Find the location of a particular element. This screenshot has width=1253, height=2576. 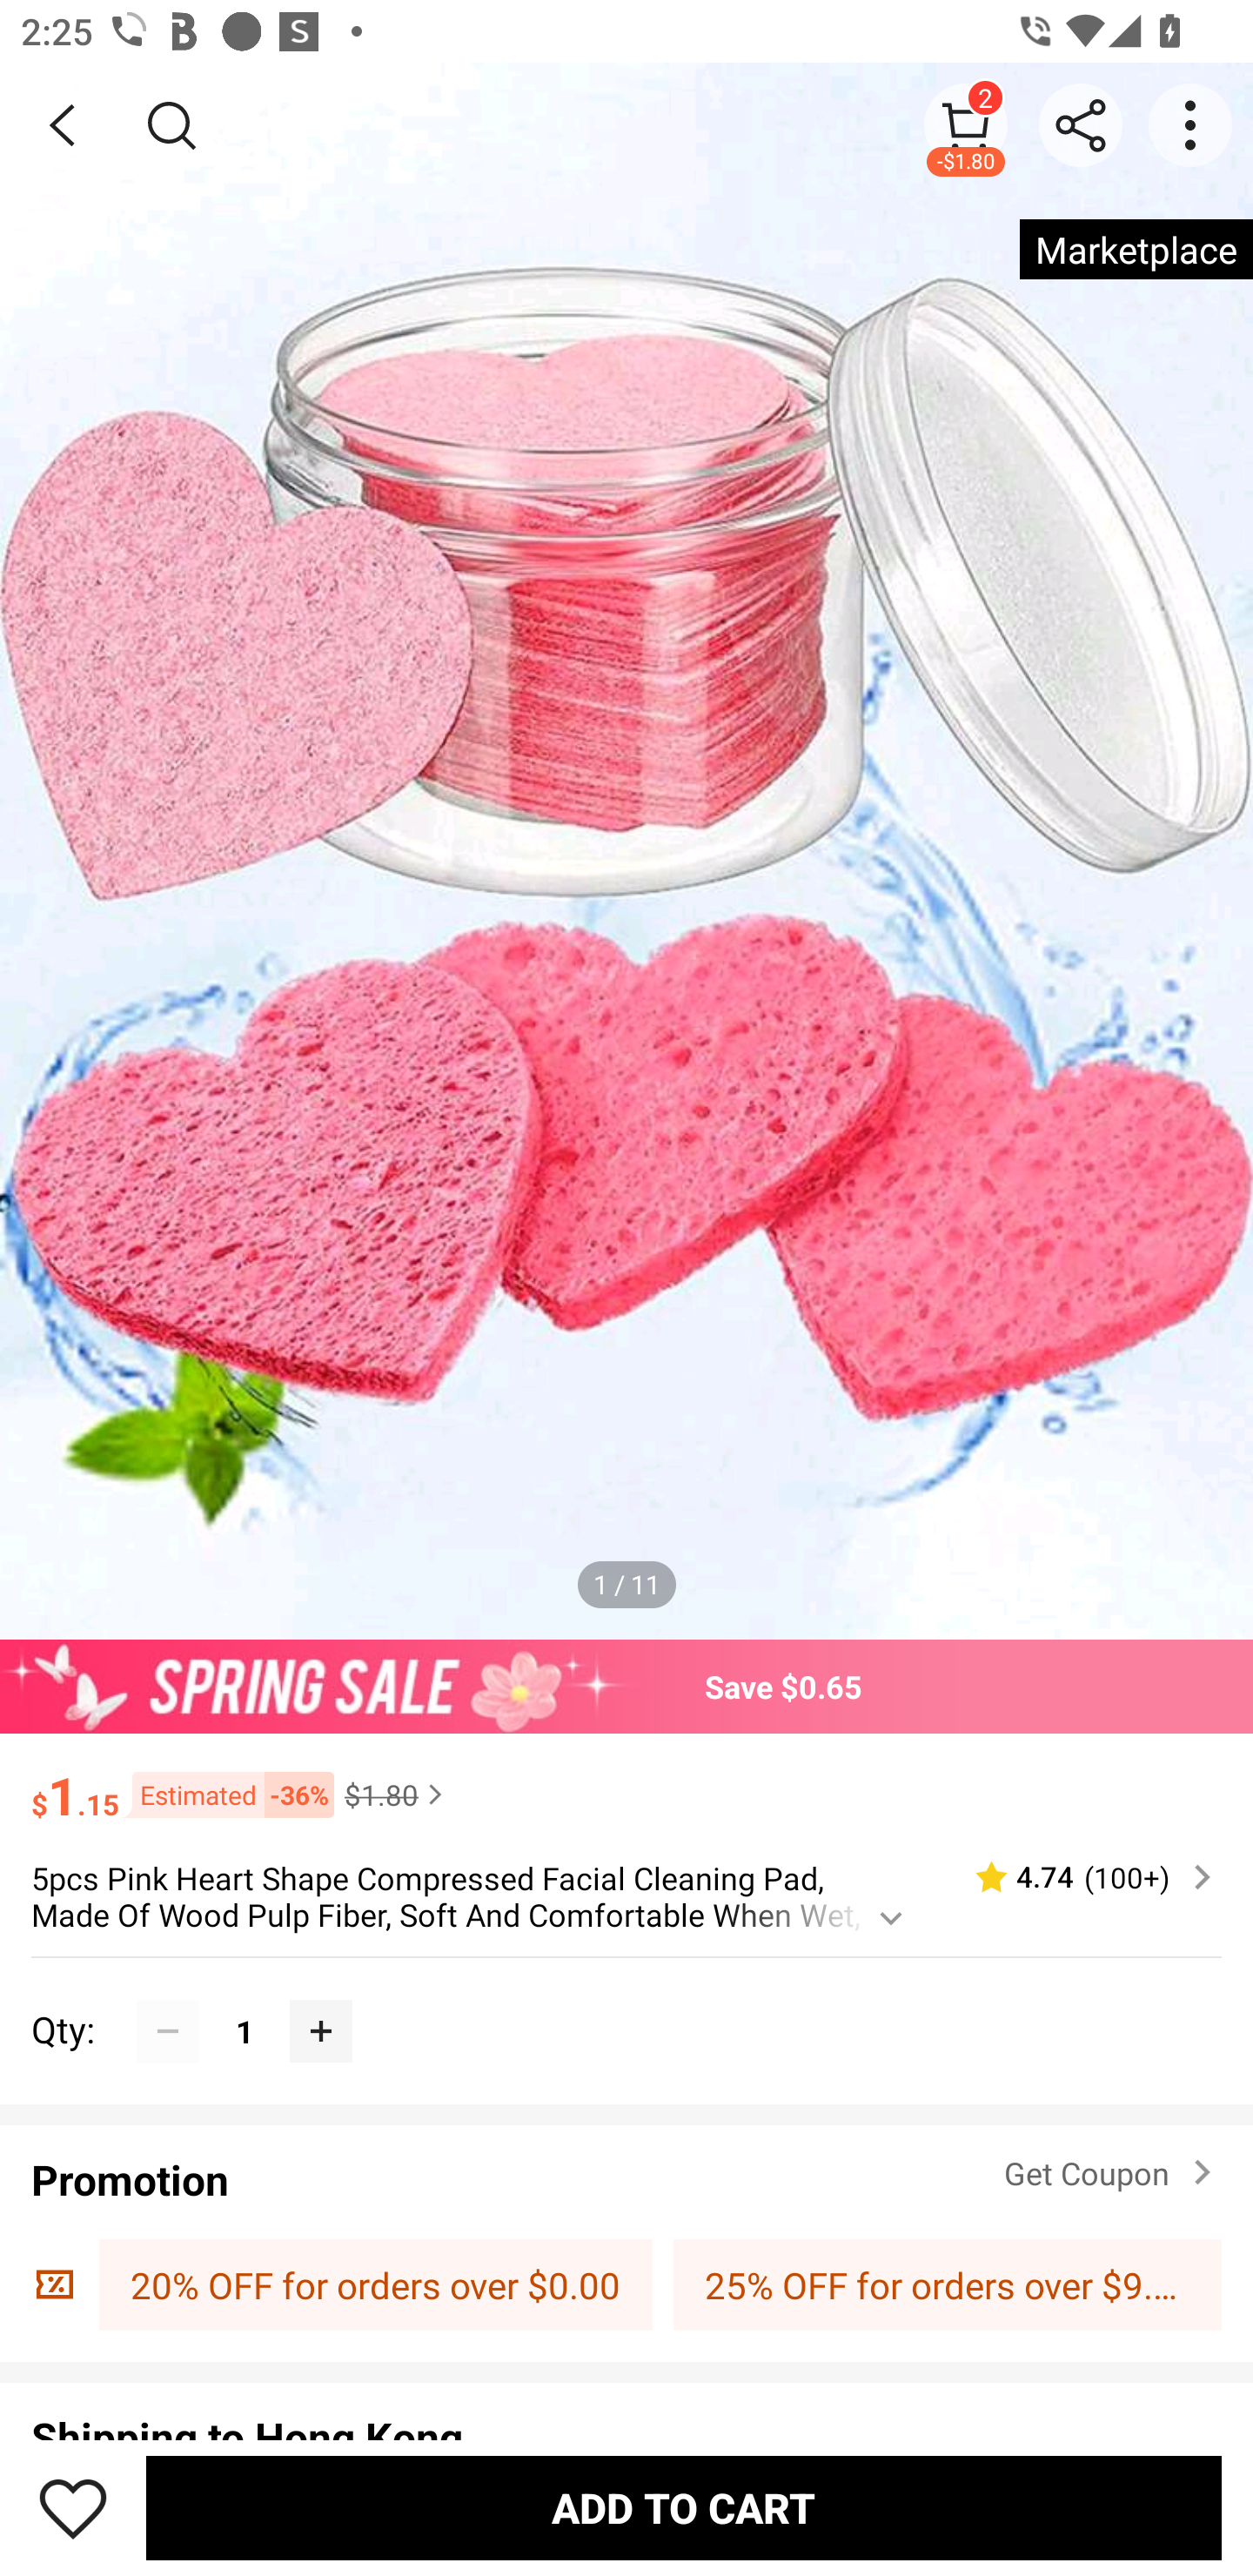

BACK is located at coordinates (63, 125).